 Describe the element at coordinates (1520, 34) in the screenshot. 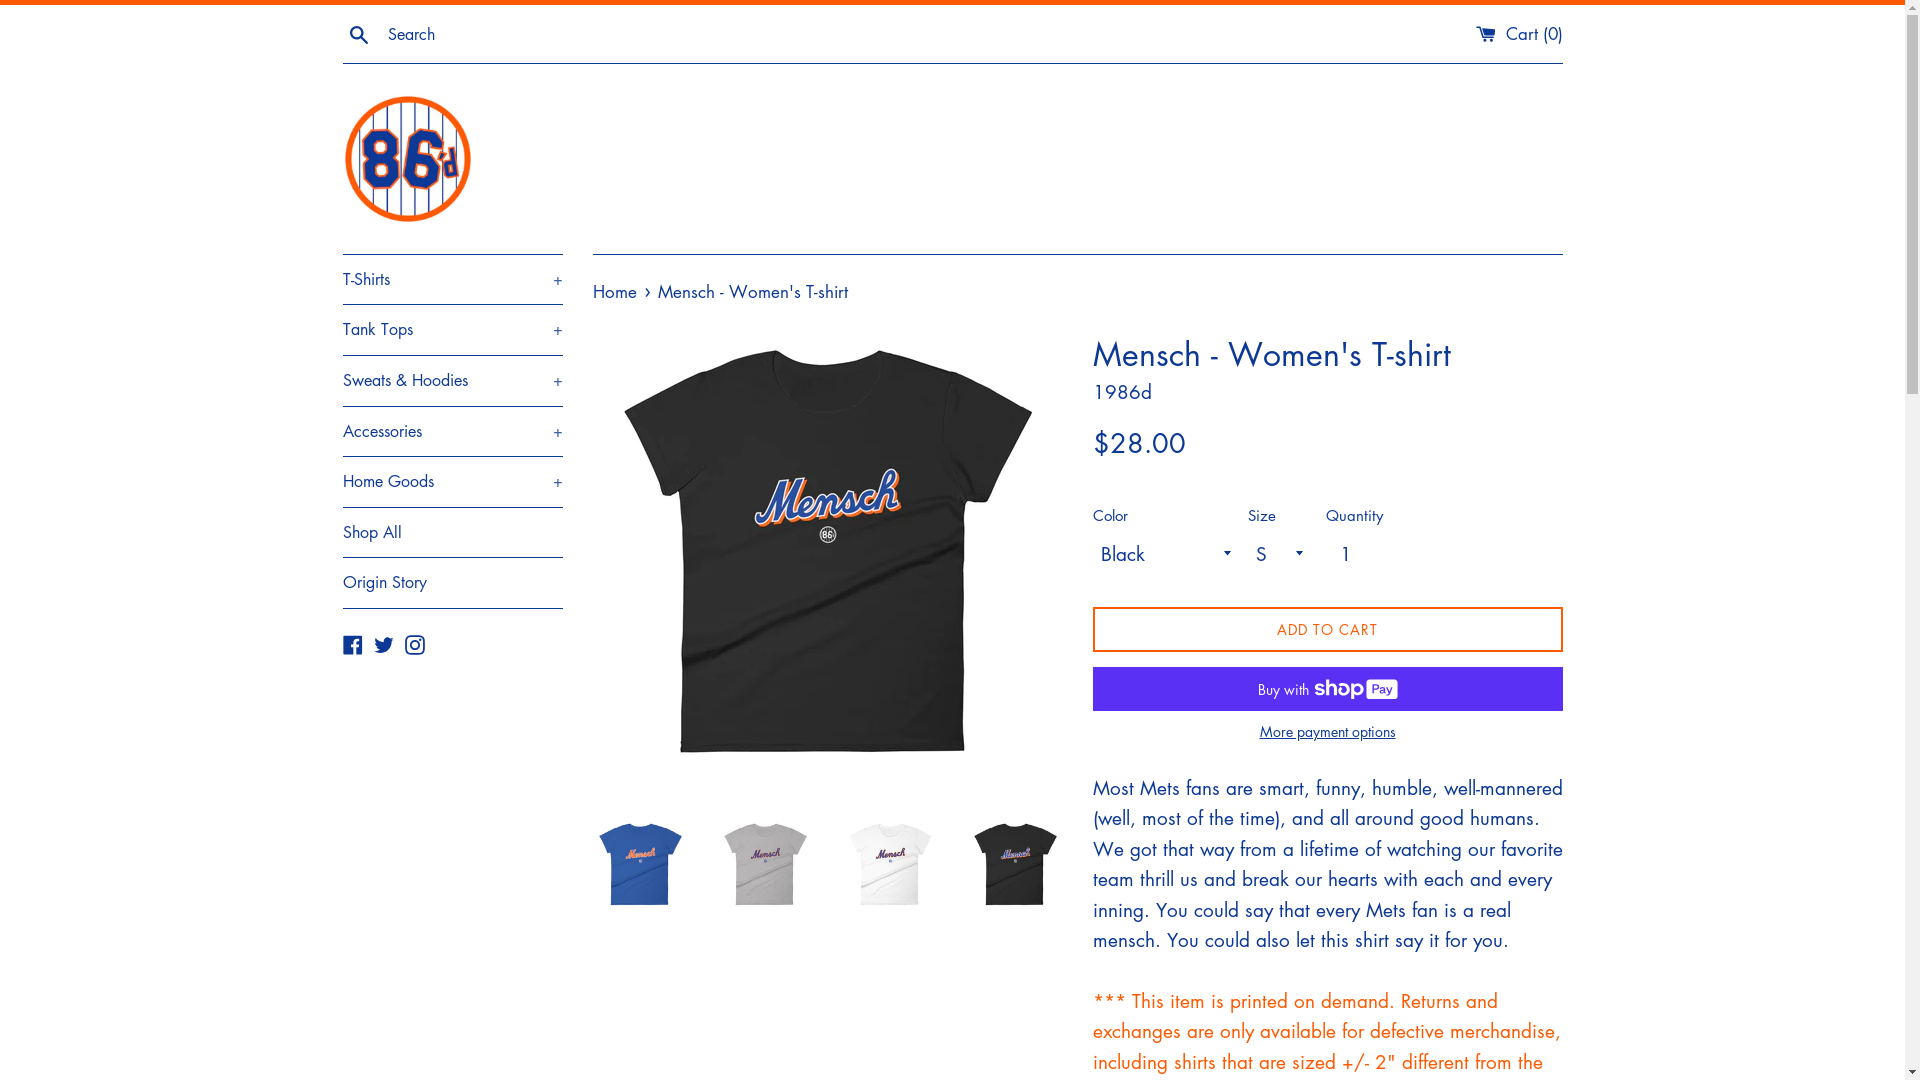

I see `Cart (0)` at that location.